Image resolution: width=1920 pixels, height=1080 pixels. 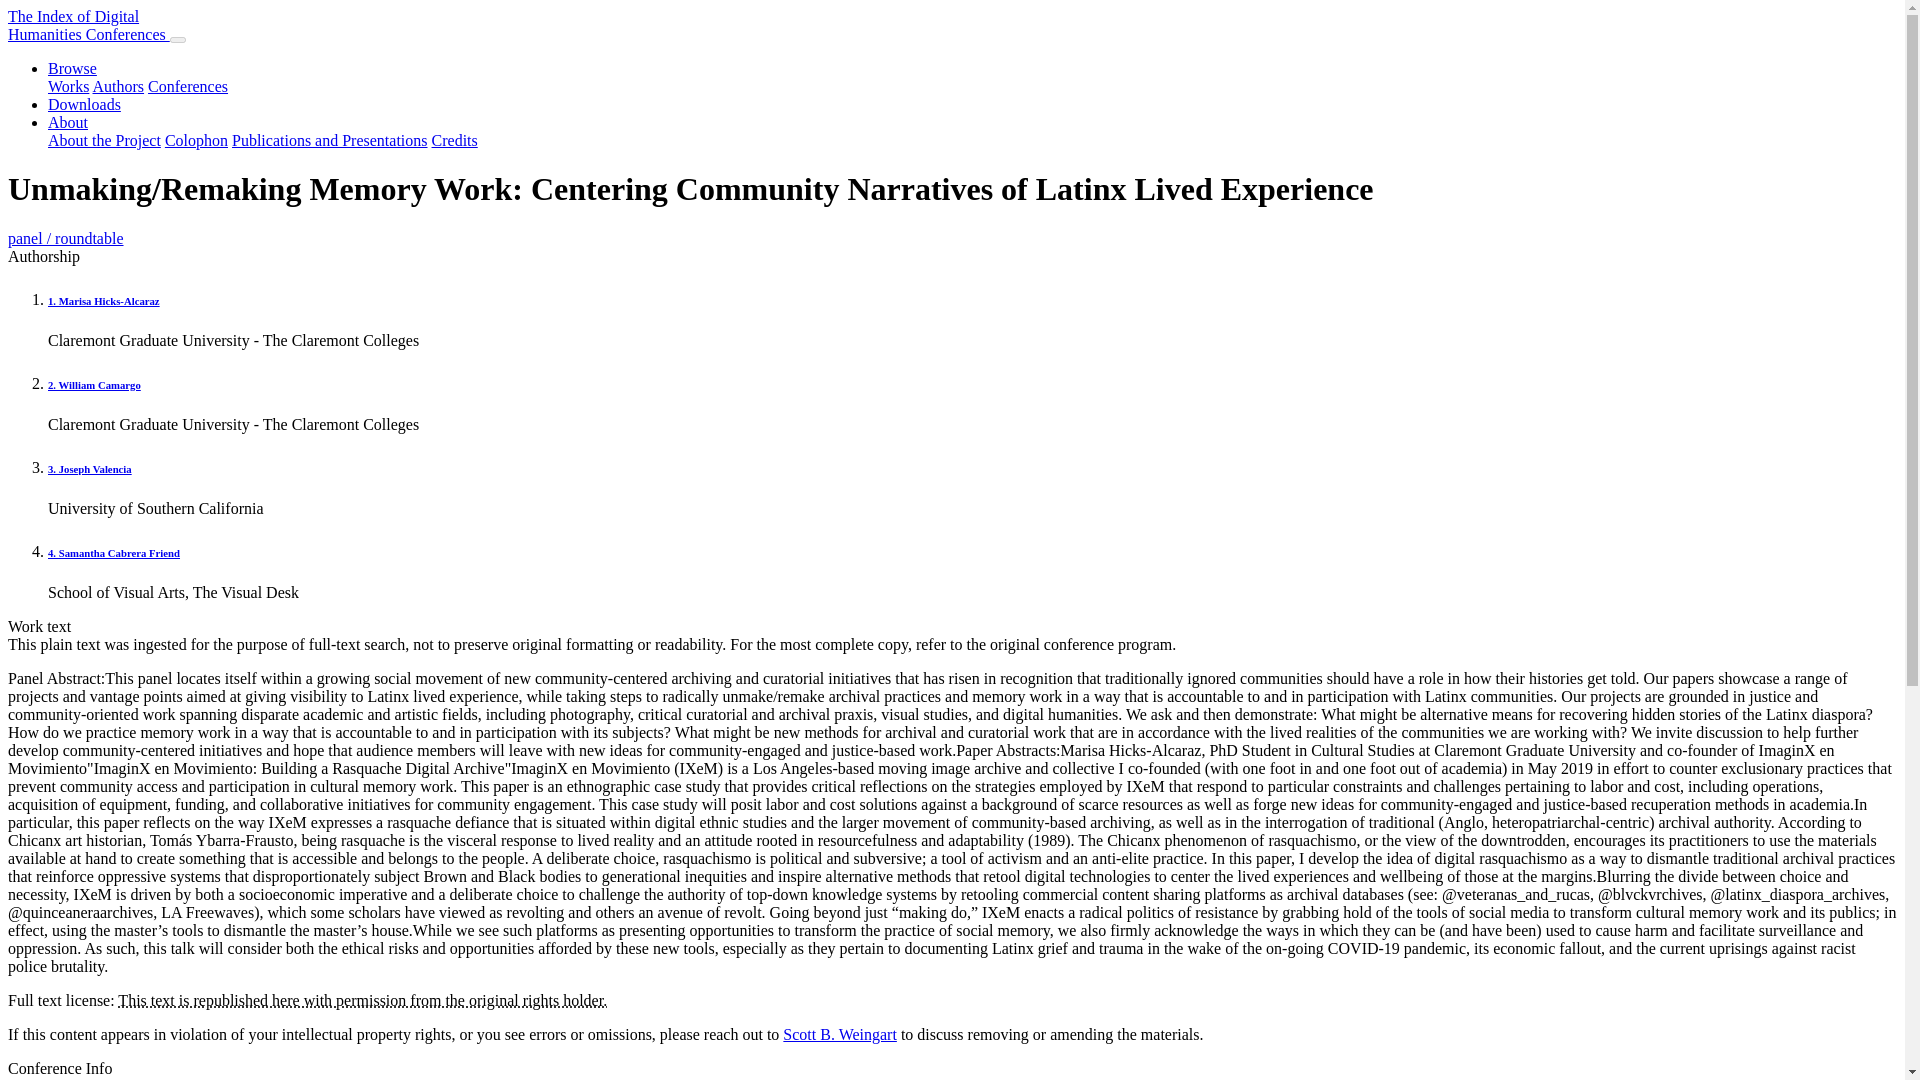 I want to click on Browse, so click(x=88, y=25).